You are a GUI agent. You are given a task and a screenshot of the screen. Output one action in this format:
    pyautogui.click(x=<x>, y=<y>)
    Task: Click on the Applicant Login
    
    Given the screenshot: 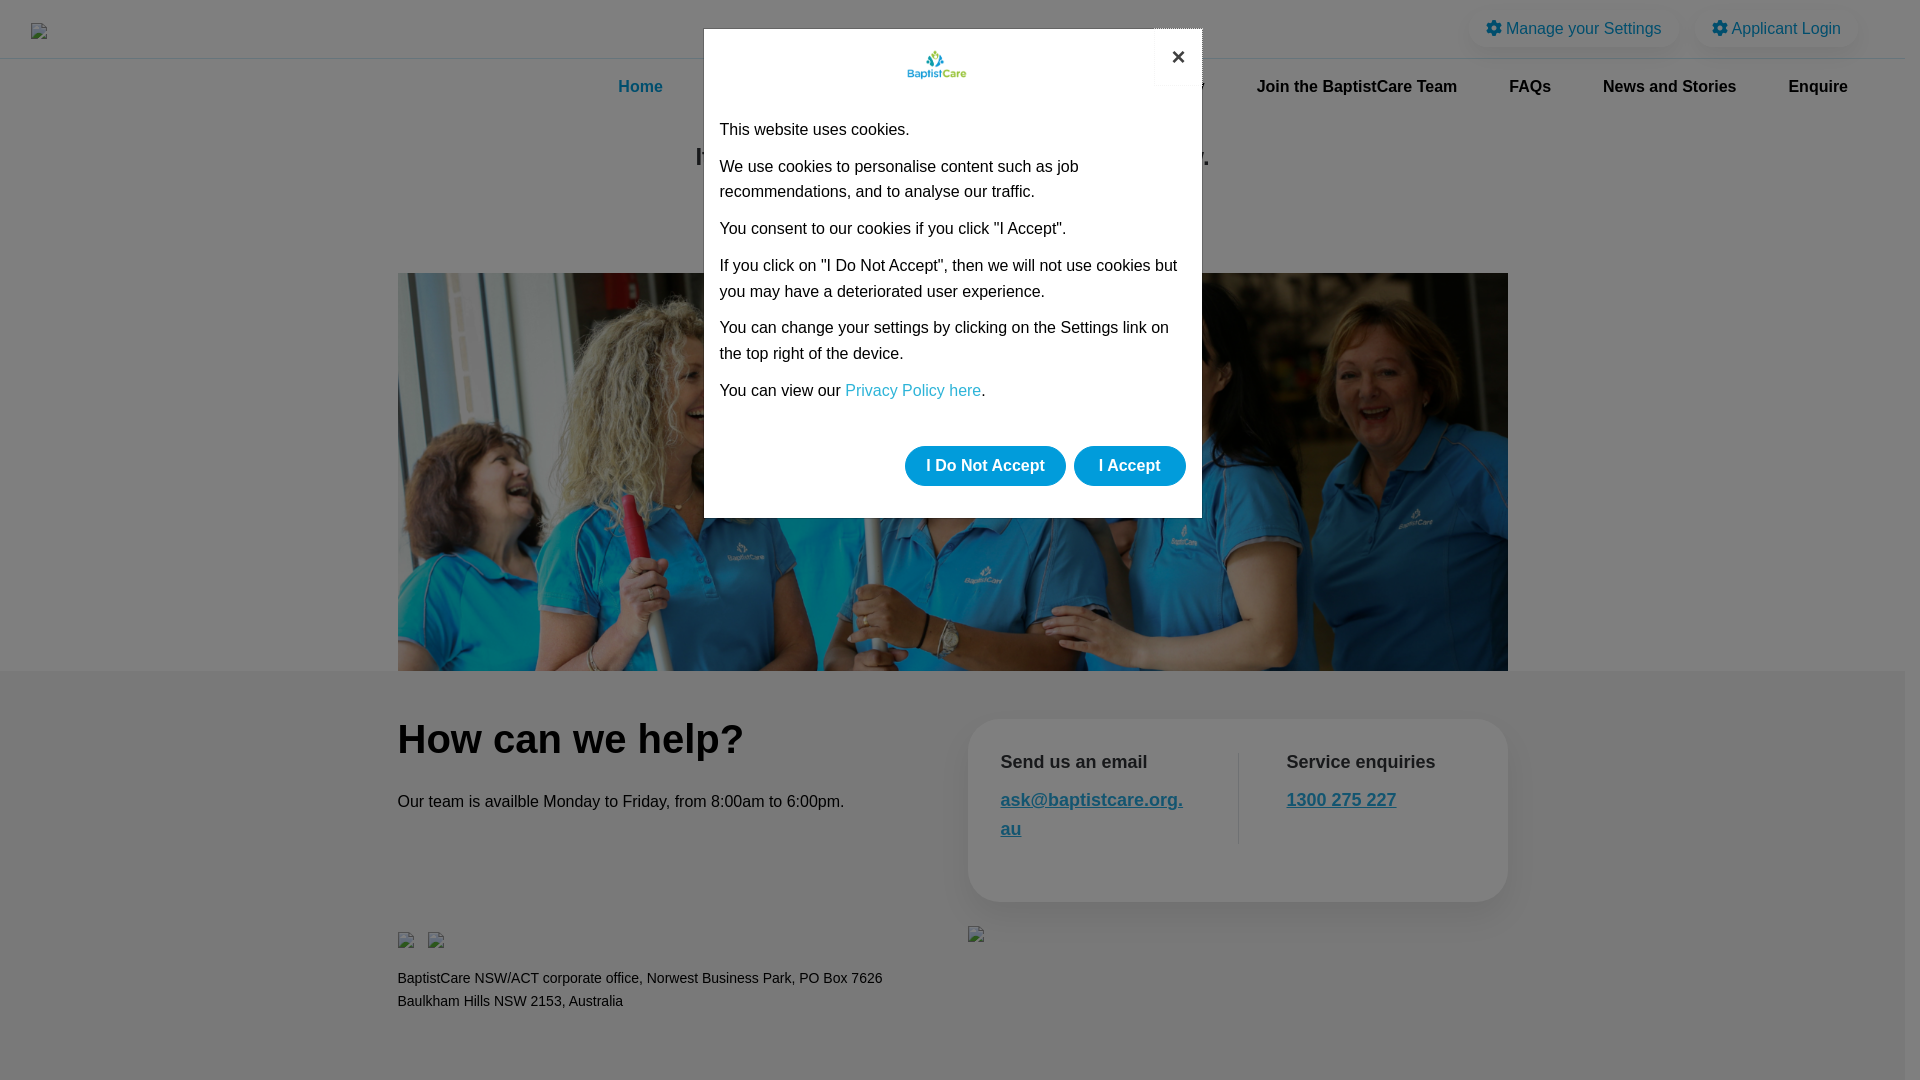 What is the action you would take?
    pyautogui.click(x=1776, y=28)
    